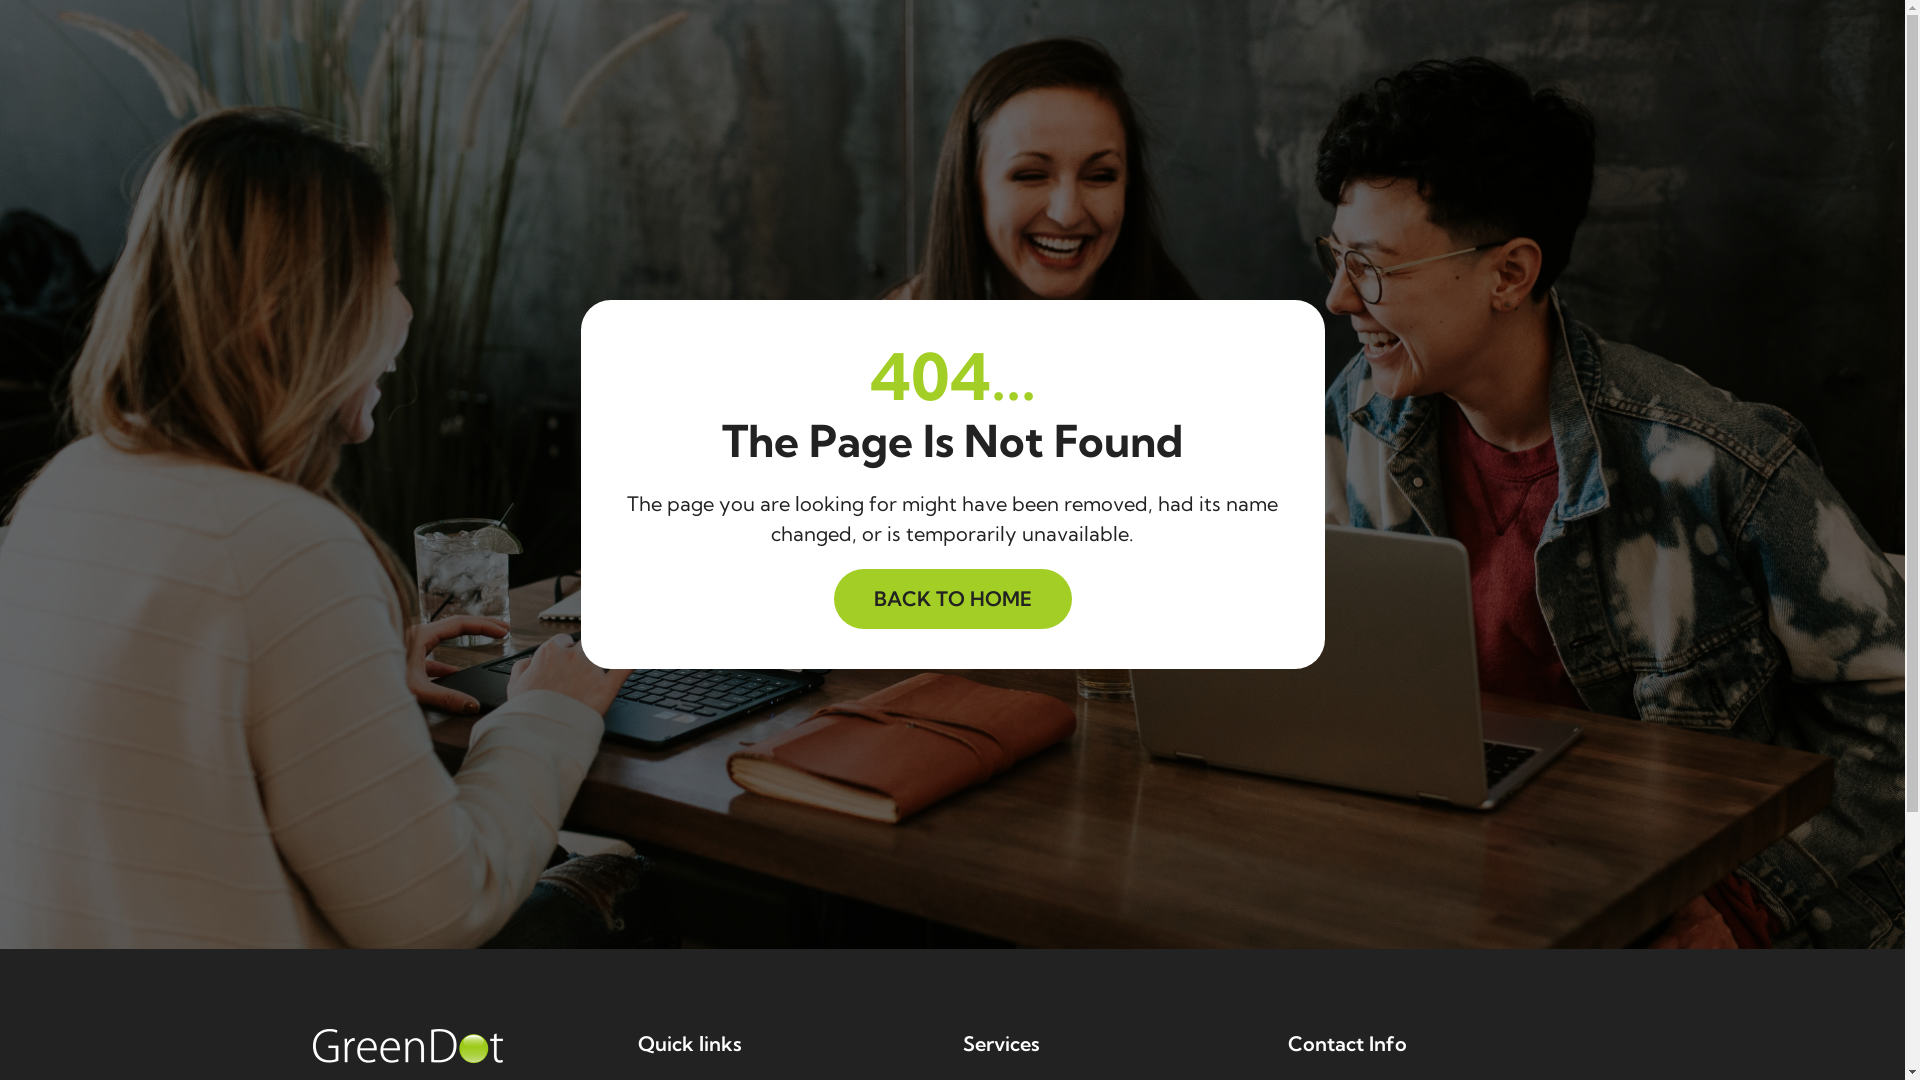 Image resolution: width=1920 pixels, height=1080 pixels. Describe the element at coordinates (953, 599) in the screenshot. I see `BACK TO HOME` at that location.